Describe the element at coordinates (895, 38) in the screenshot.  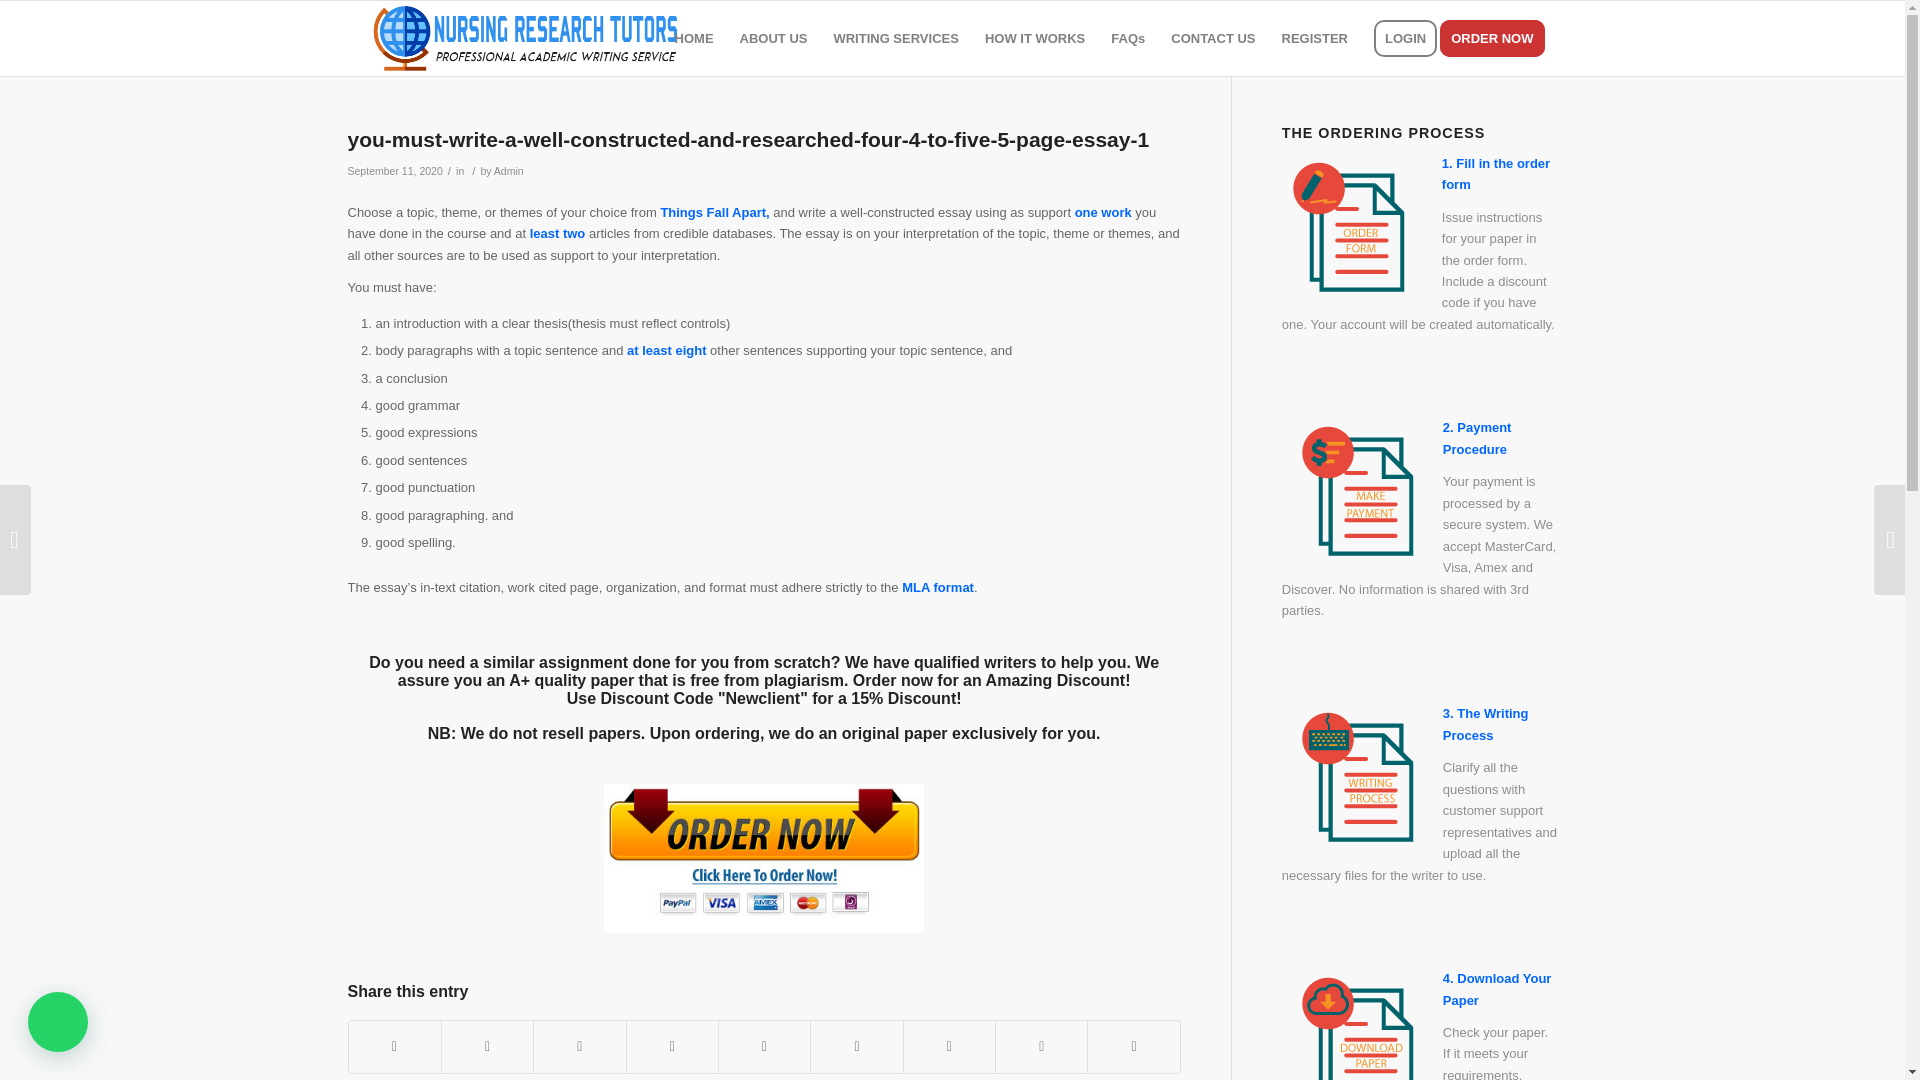
I see `WRITING SERVICES` at that location.